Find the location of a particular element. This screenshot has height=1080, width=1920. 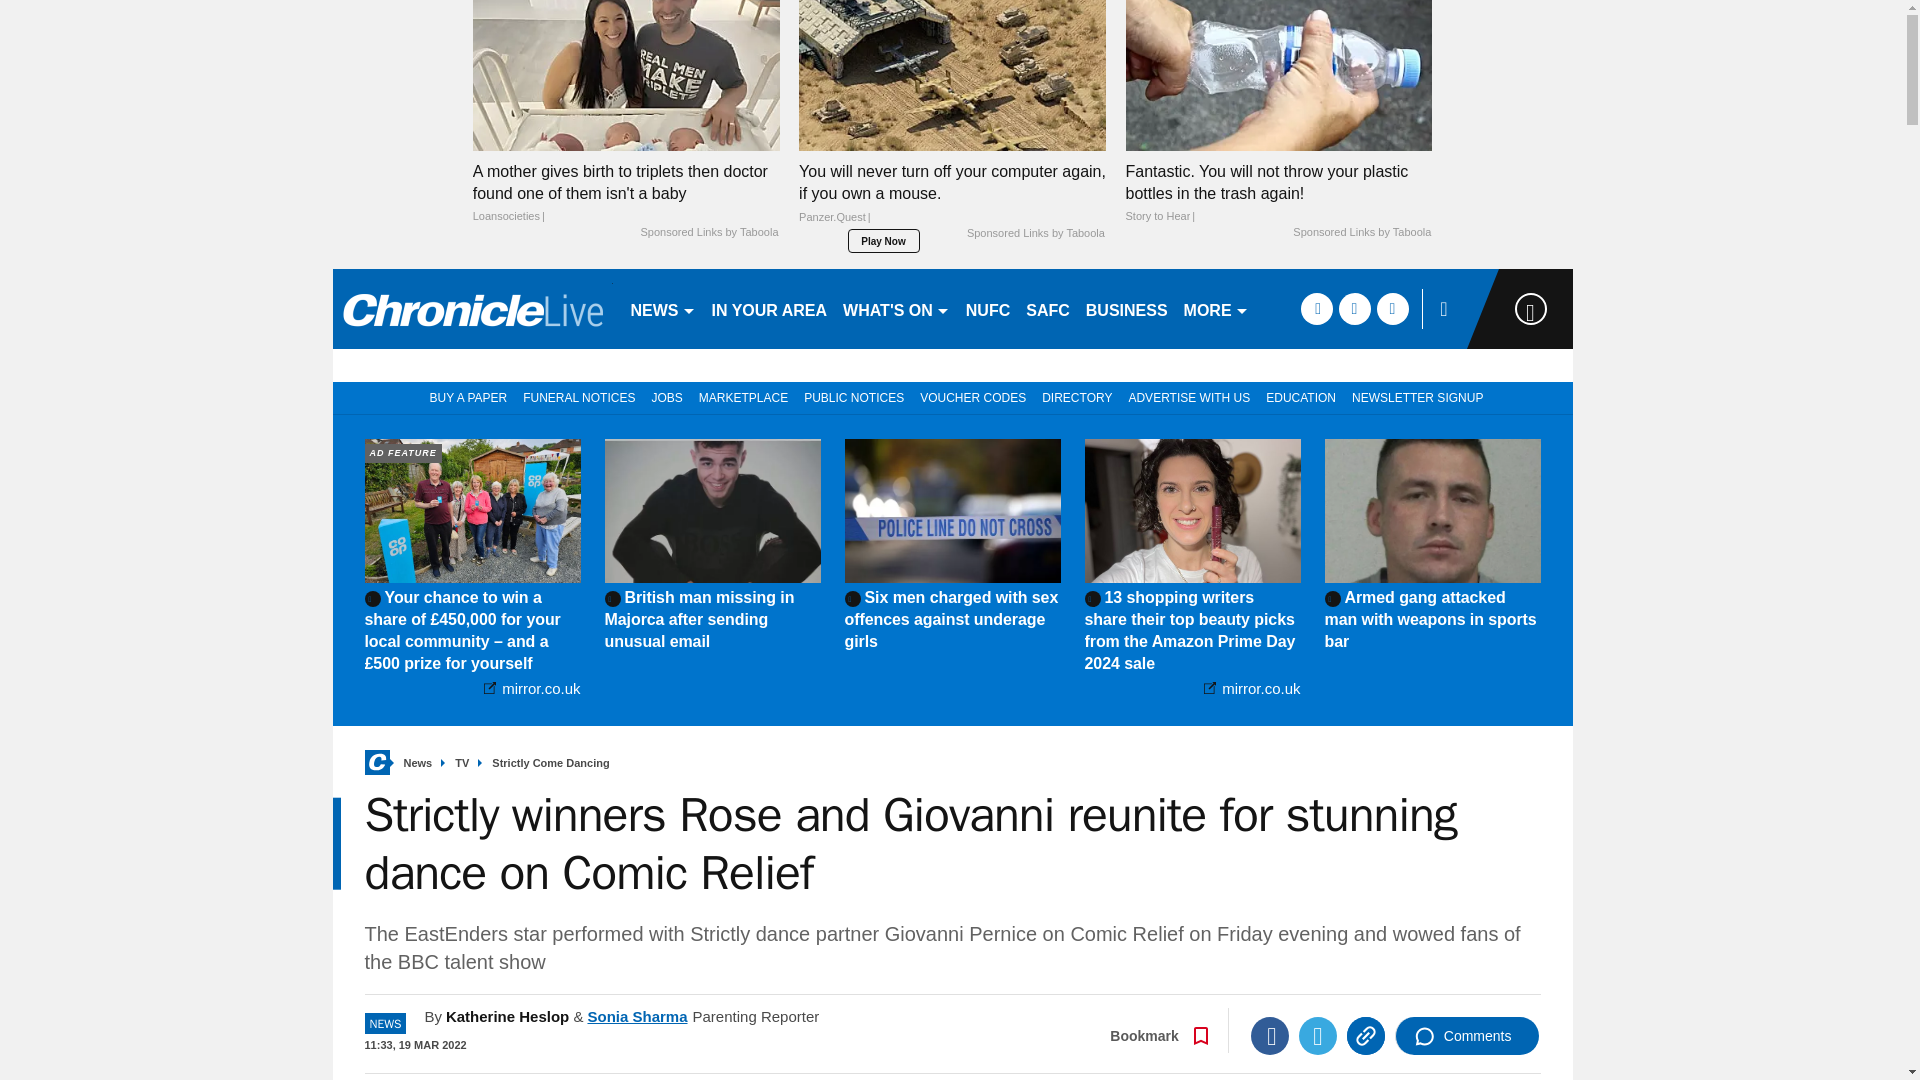

WHAT'S ON is located at coordinates (896, 308).